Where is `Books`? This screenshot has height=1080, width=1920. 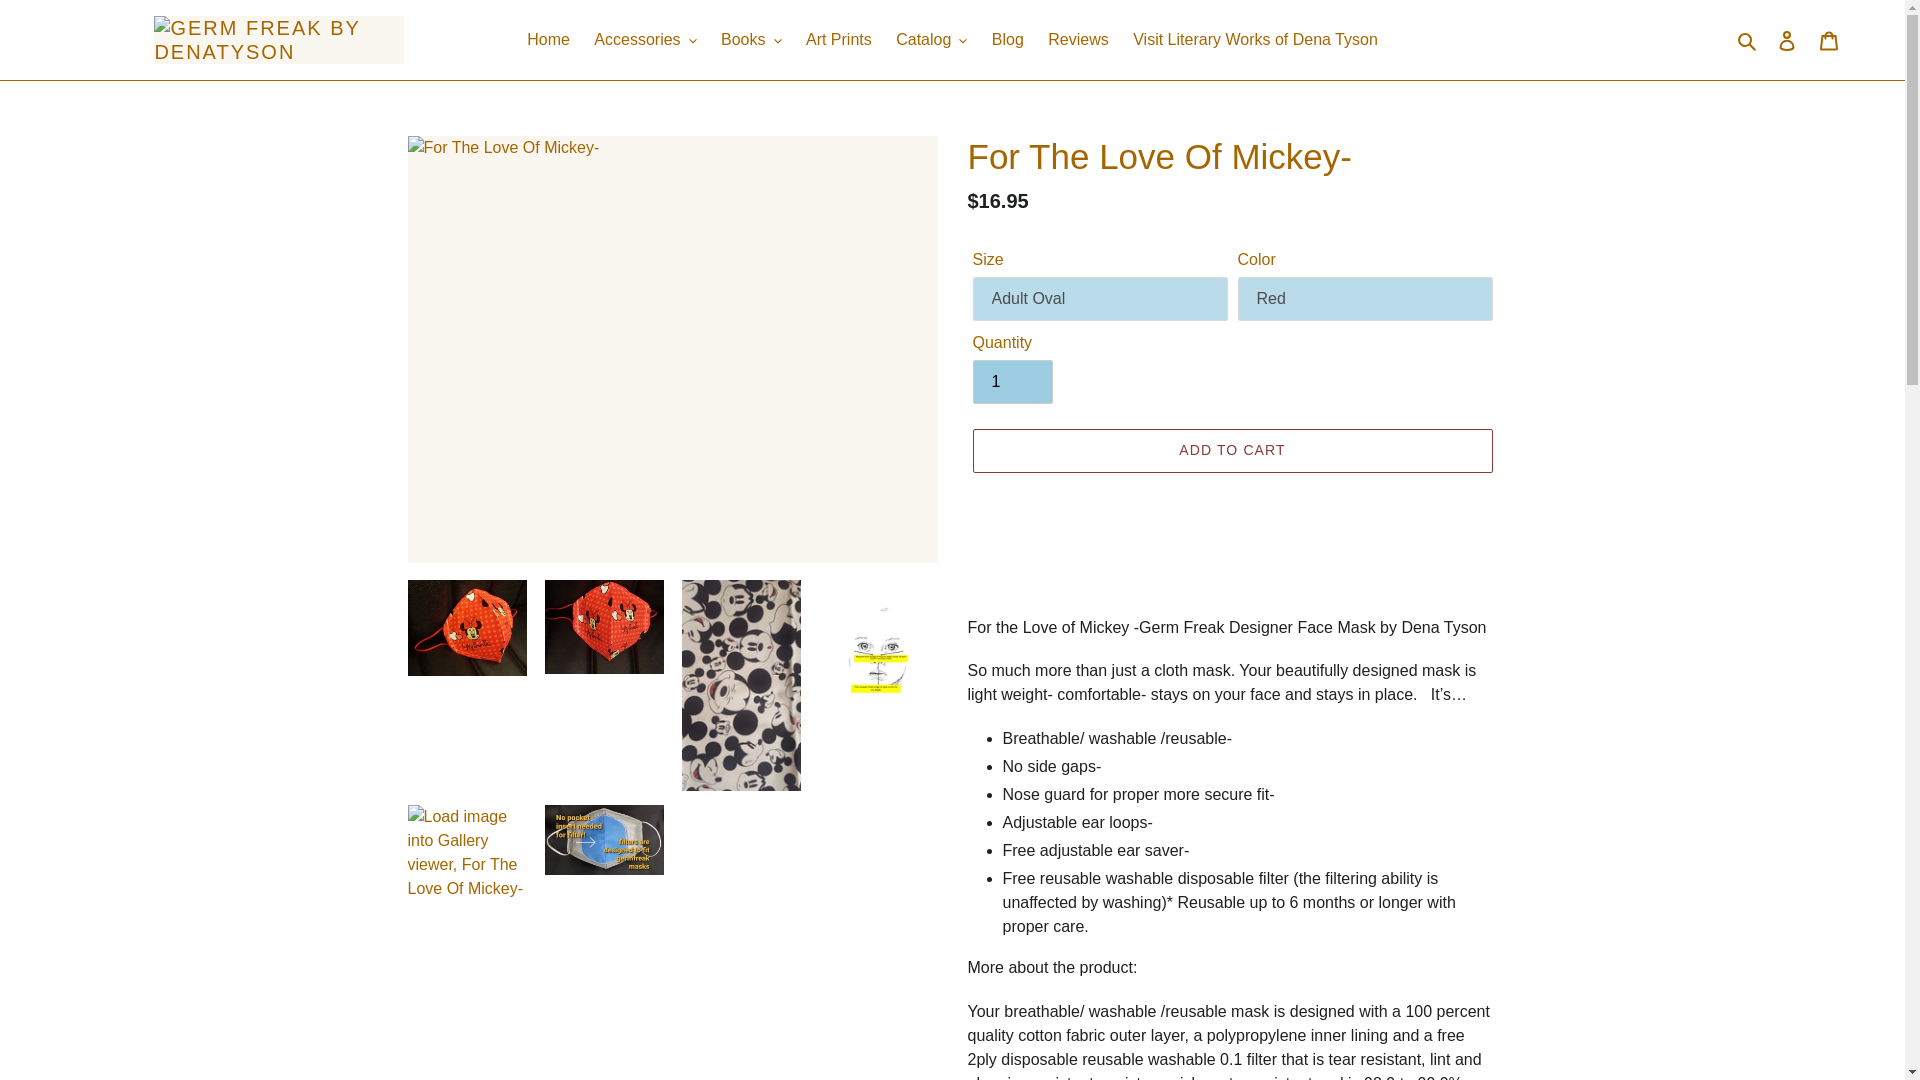 Books is located at coordinates (750, 40).